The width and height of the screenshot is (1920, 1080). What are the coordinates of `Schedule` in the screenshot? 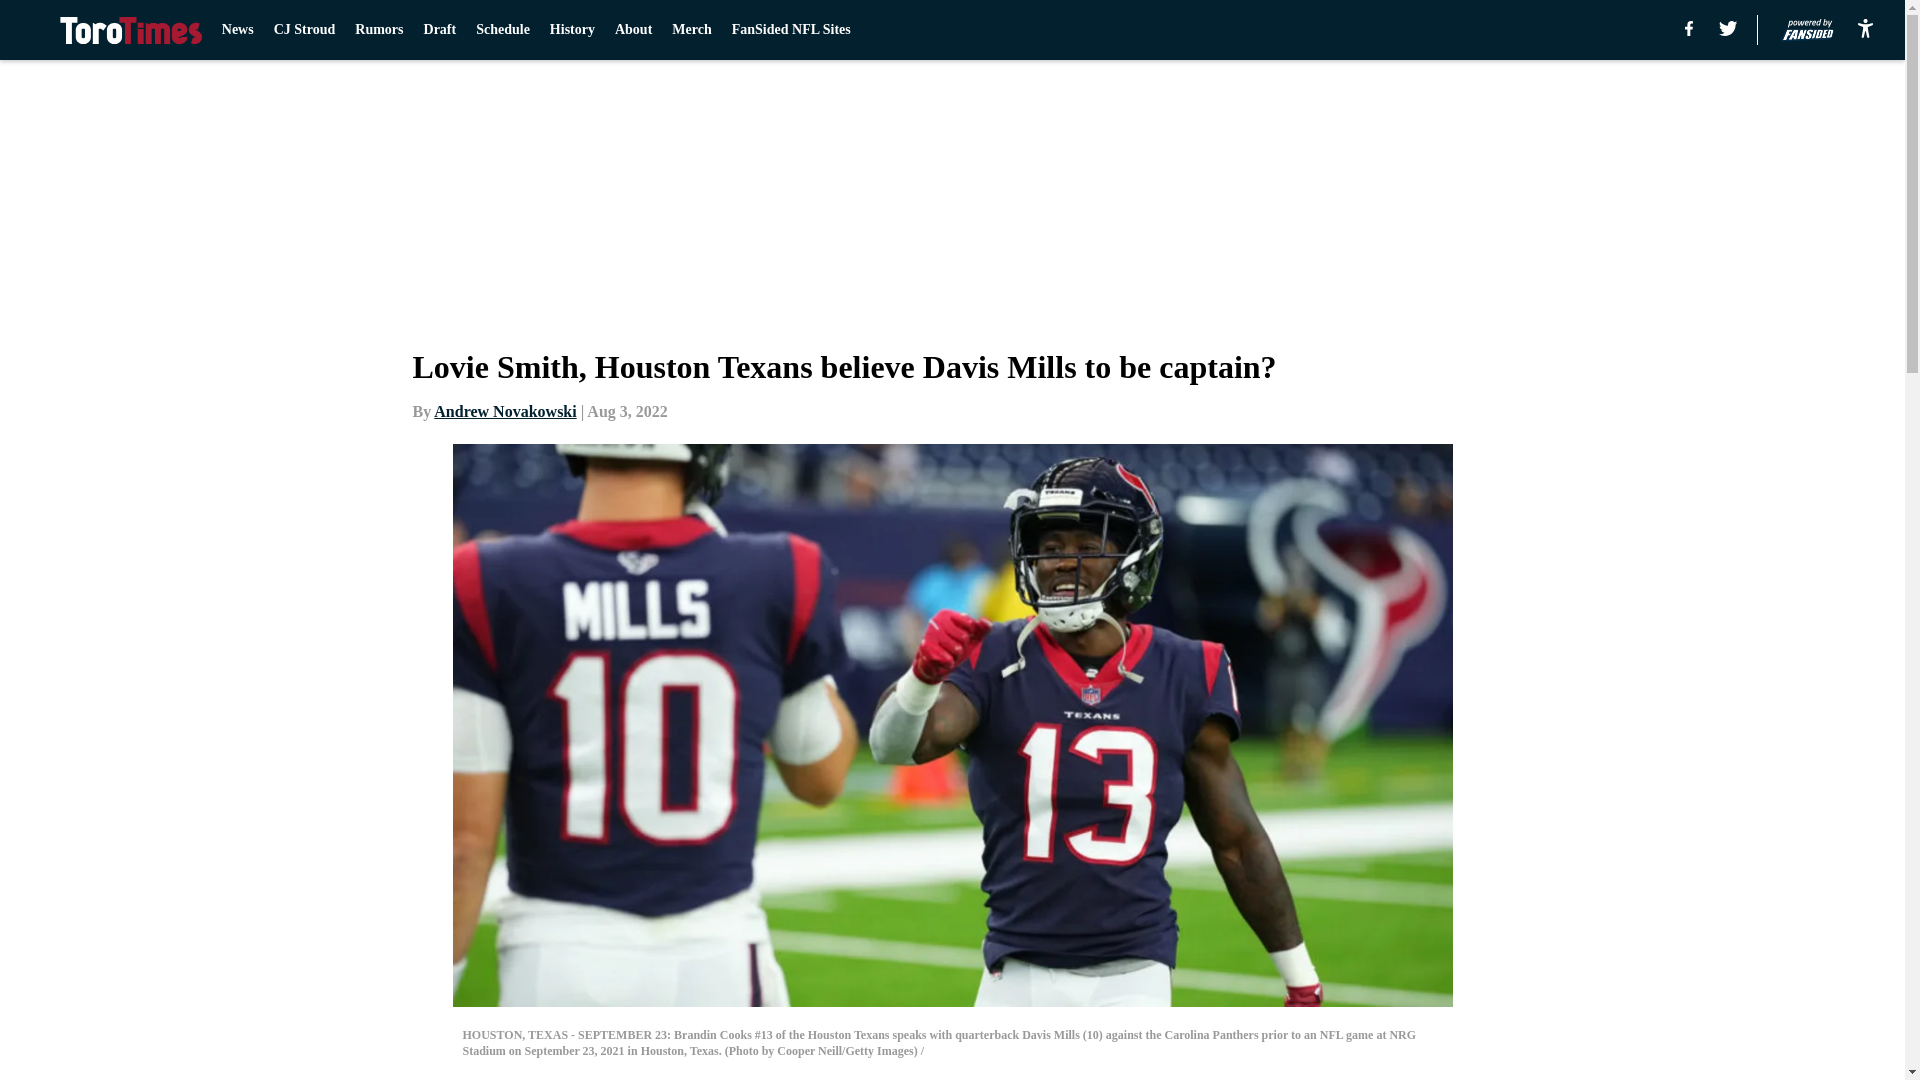 It's located at (502, 30).